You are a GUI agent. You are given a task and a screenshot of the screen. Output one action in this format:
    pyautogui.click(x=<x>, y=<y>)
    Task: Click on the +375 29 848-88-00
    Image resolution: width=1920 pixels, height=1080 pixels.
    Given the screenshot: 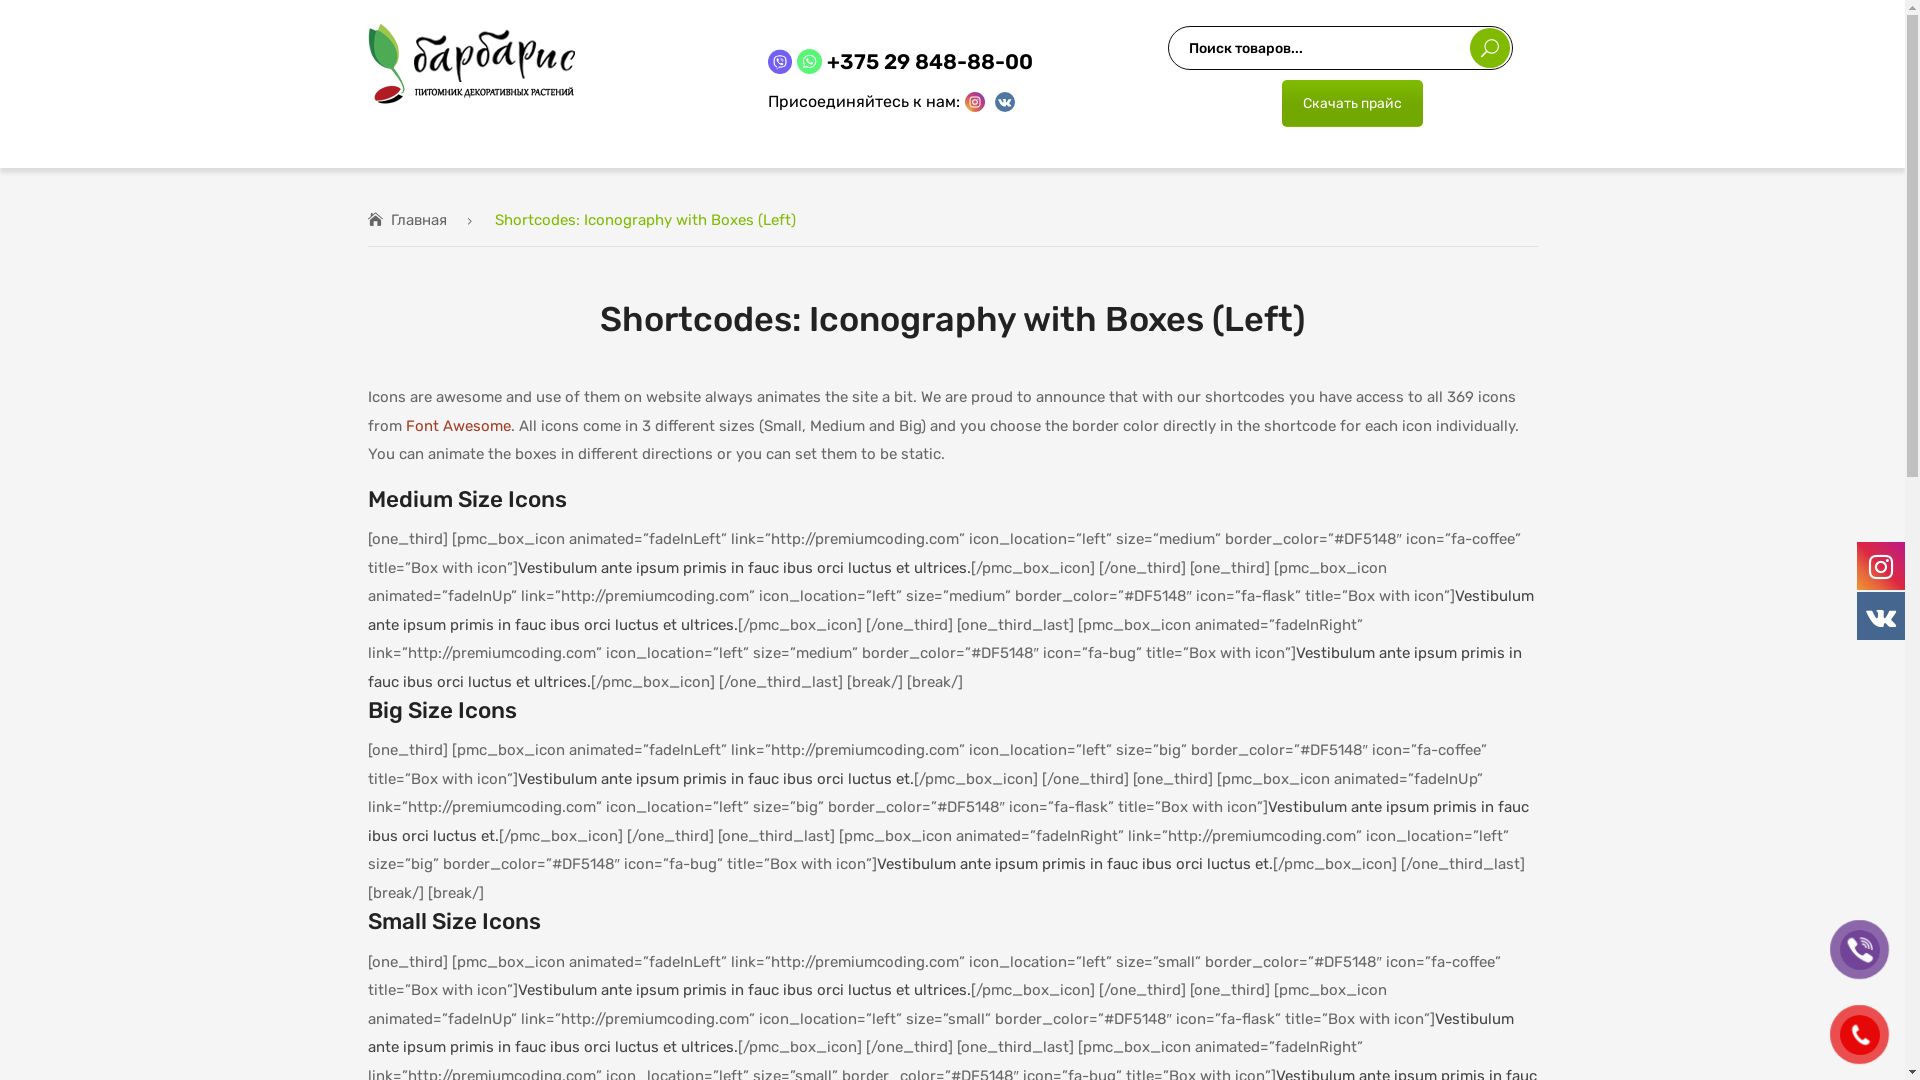 What is the action you would take?
    pyautogui.click(x=930, y=62)
    